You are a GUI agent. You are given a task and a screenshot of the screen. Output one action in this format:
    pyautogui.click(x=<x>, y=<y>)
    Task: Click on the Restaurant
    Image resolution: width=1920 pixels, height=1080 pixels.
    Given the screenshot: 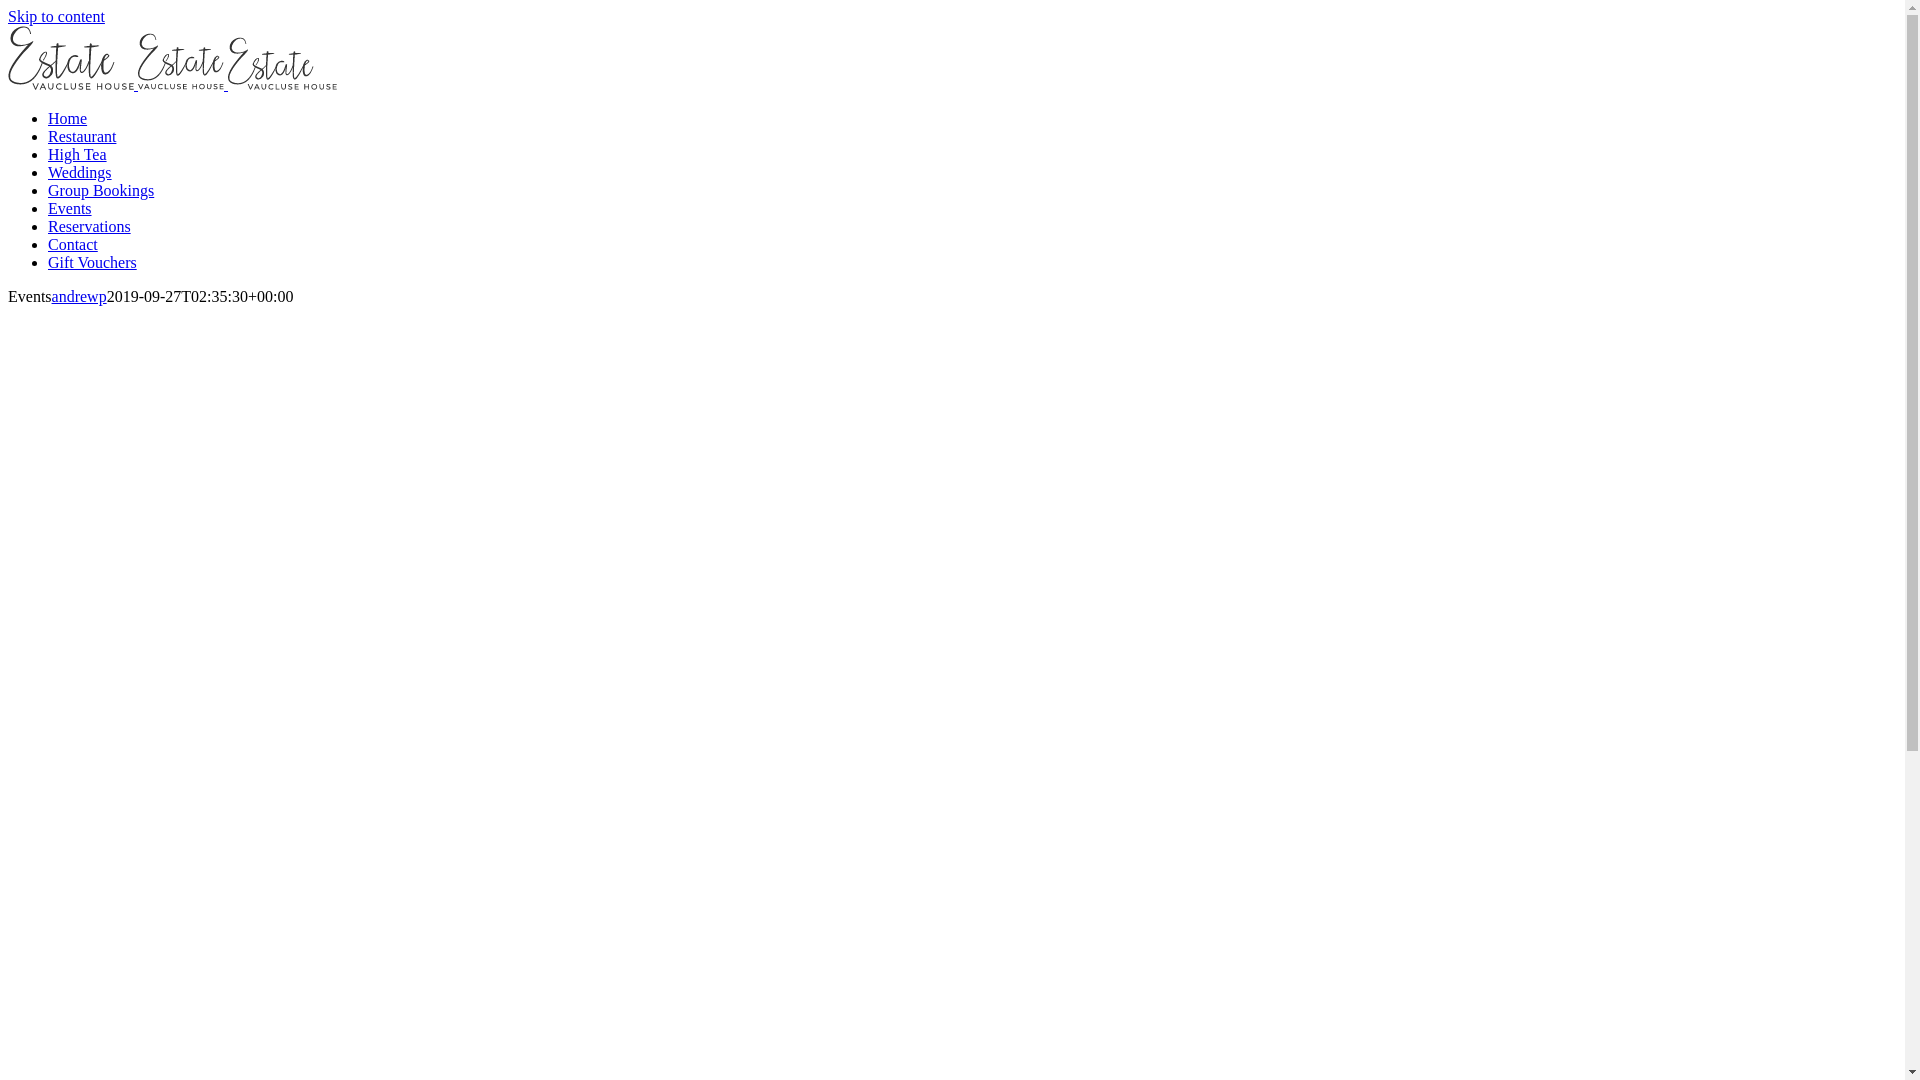 What is the action you would take?
    pyautogui.click(x=82, y=136)
    